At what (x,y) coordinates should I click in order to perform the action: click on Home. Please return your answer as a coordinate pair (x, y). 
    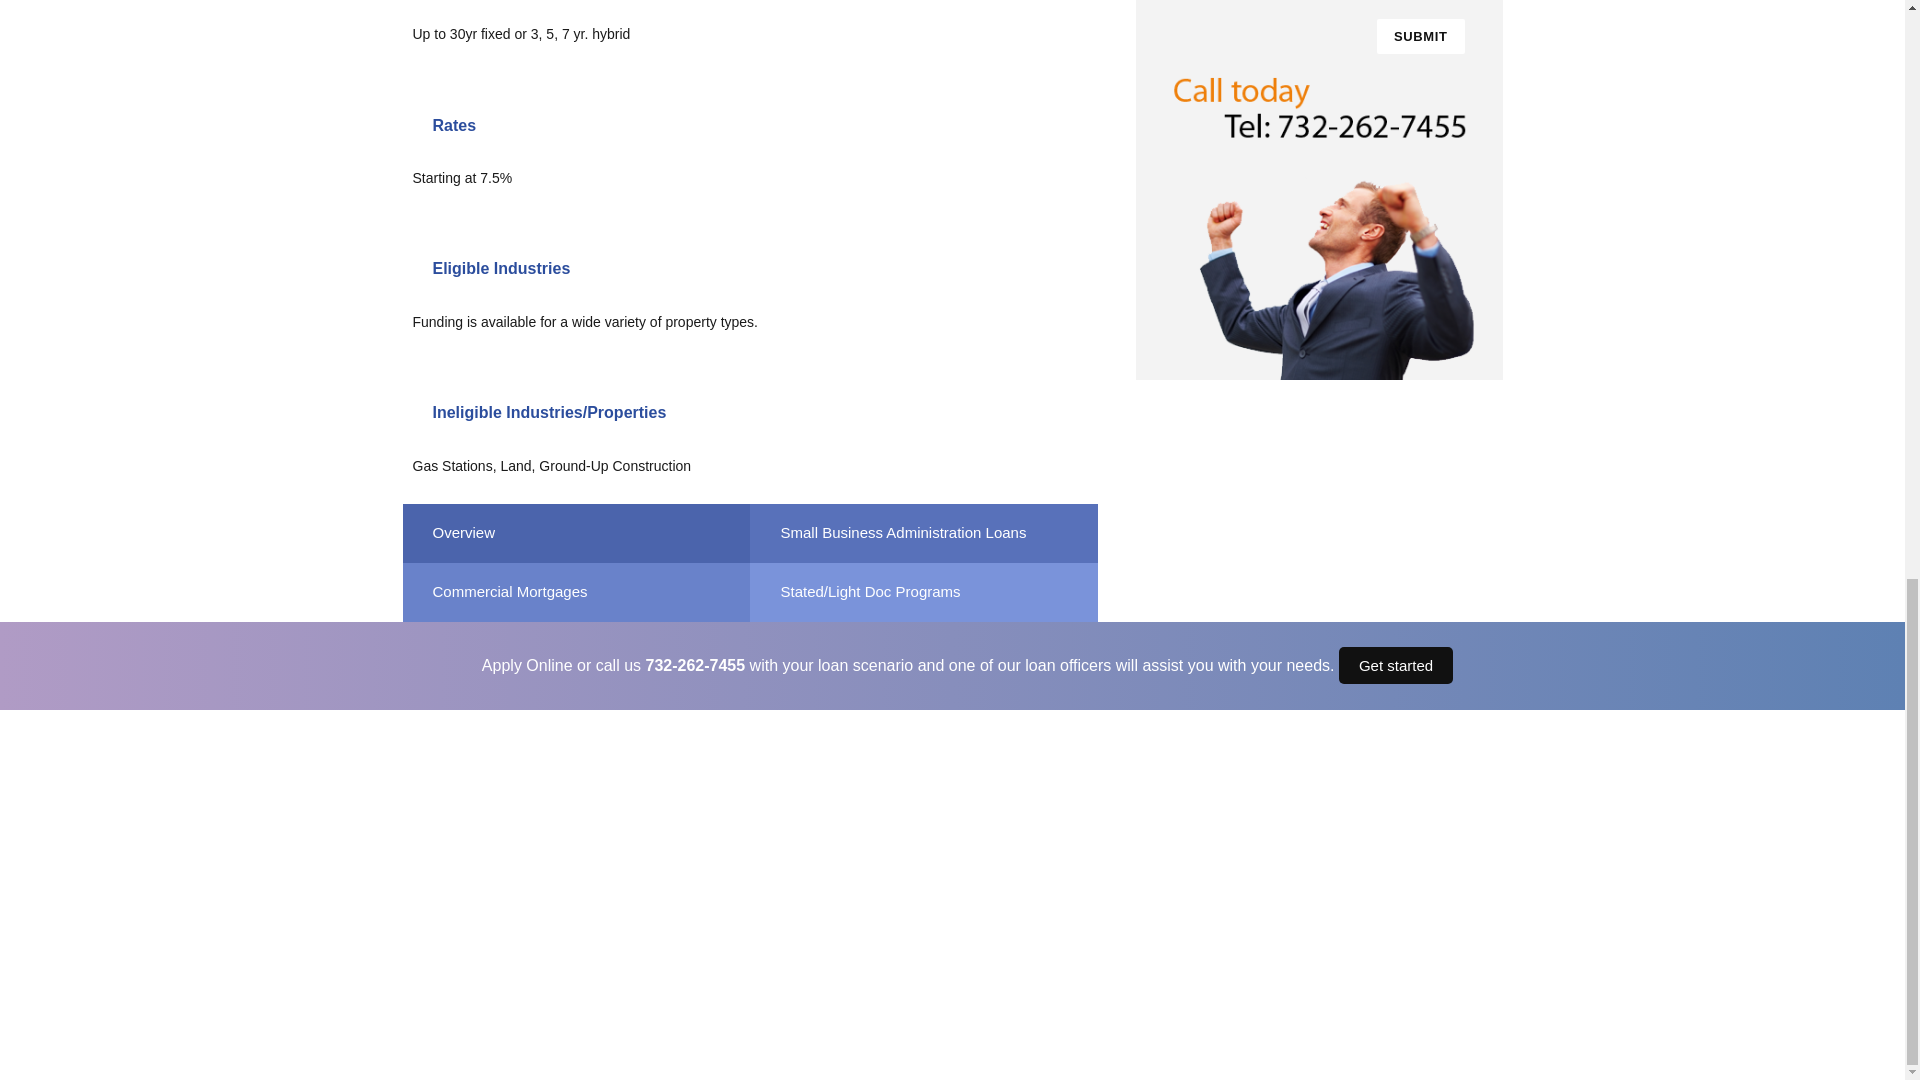
    Looking at the image, I should click on (450, 812).